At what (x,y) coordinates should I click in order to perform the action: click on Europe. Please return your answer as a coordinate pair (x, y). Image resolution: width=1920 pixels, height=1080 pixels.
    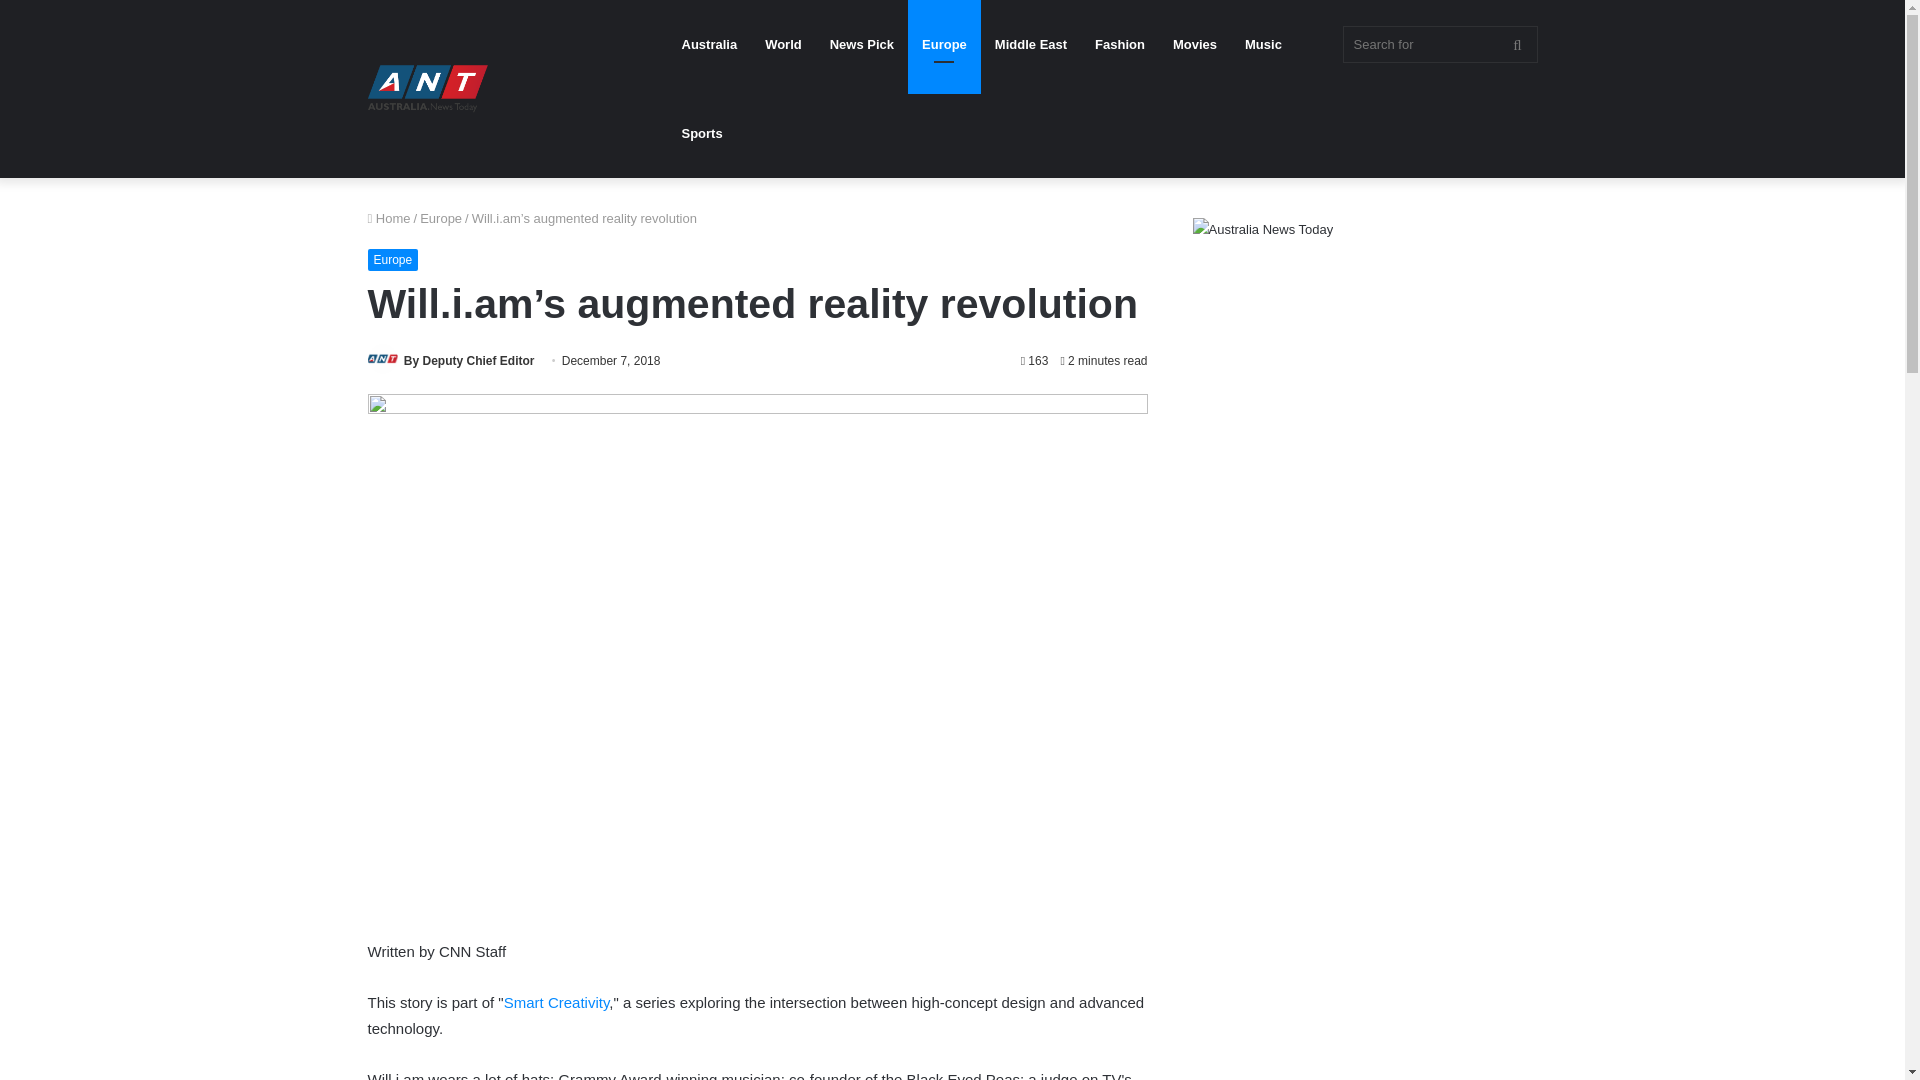
    Looking at the image, I should click on (441, 218).